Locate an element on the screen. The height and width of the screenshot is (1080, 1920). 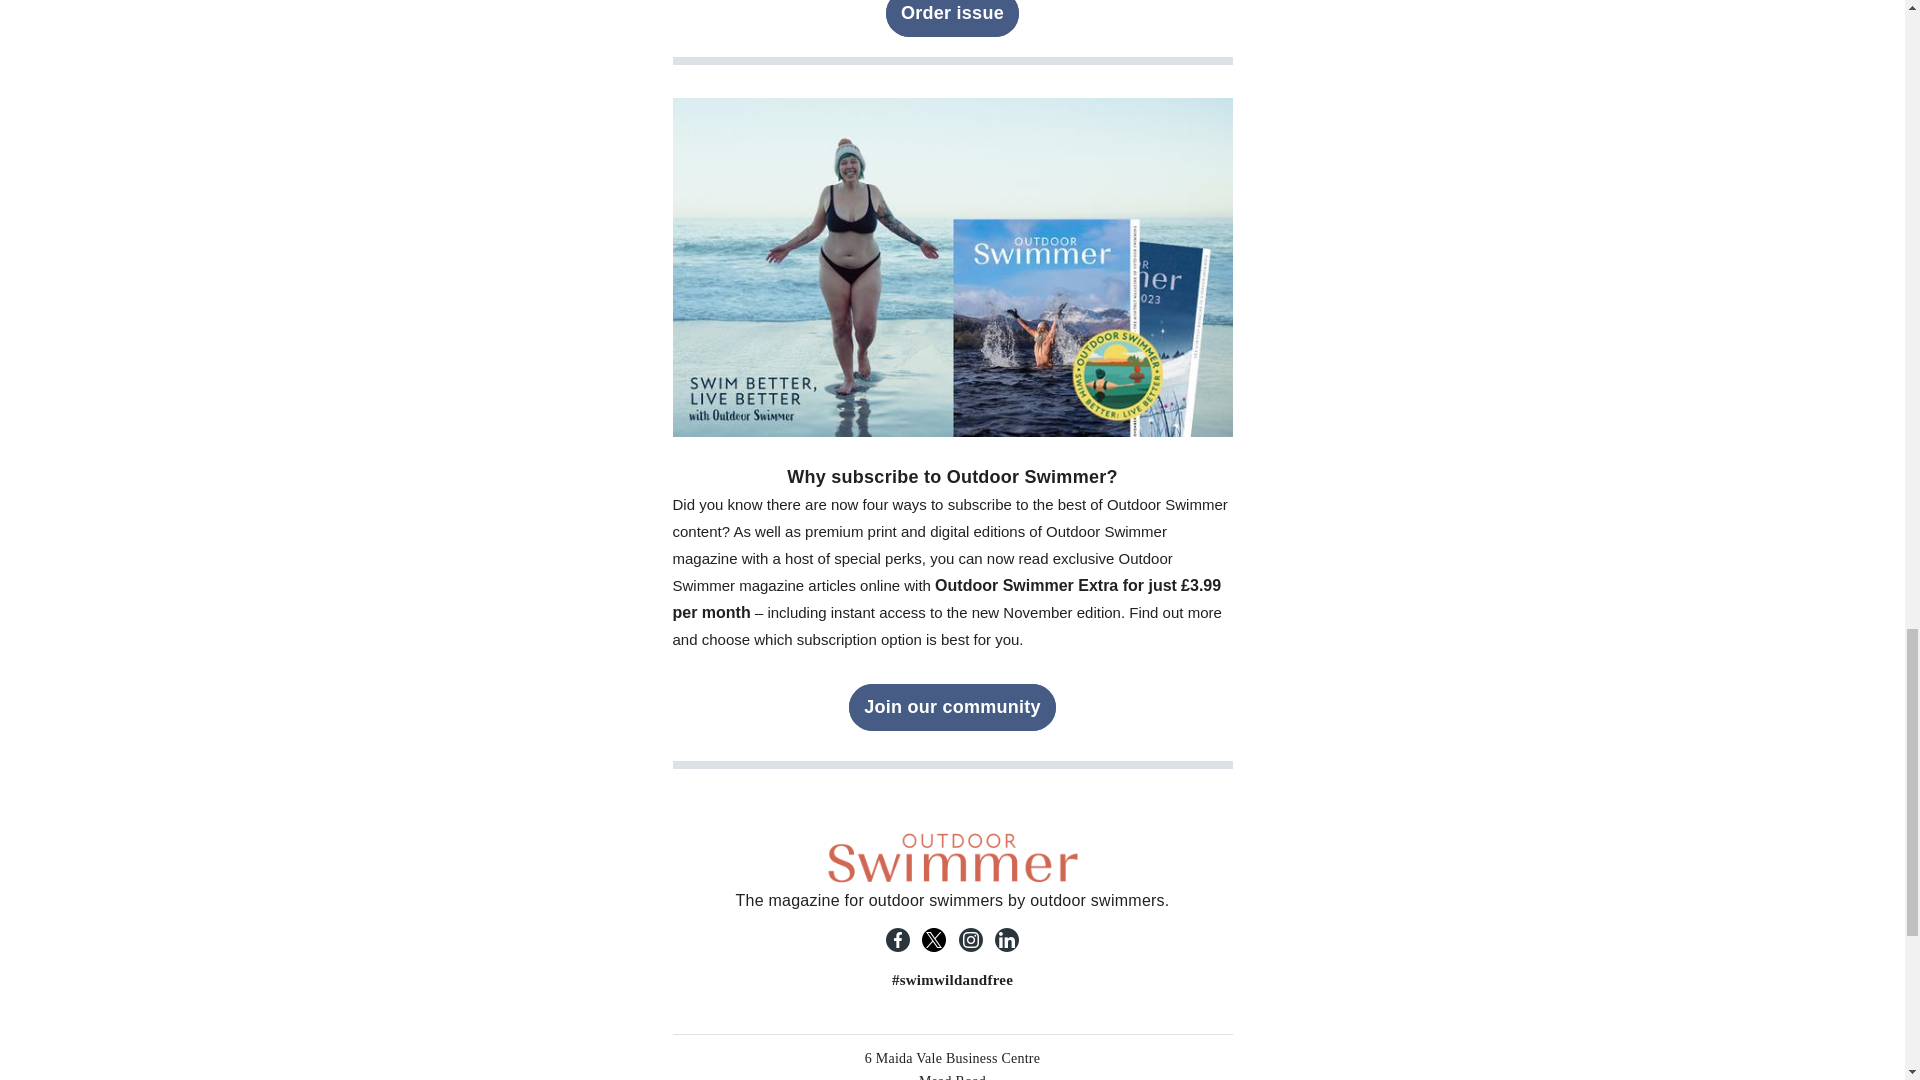
Join our community is located at coordinates (952, 707).